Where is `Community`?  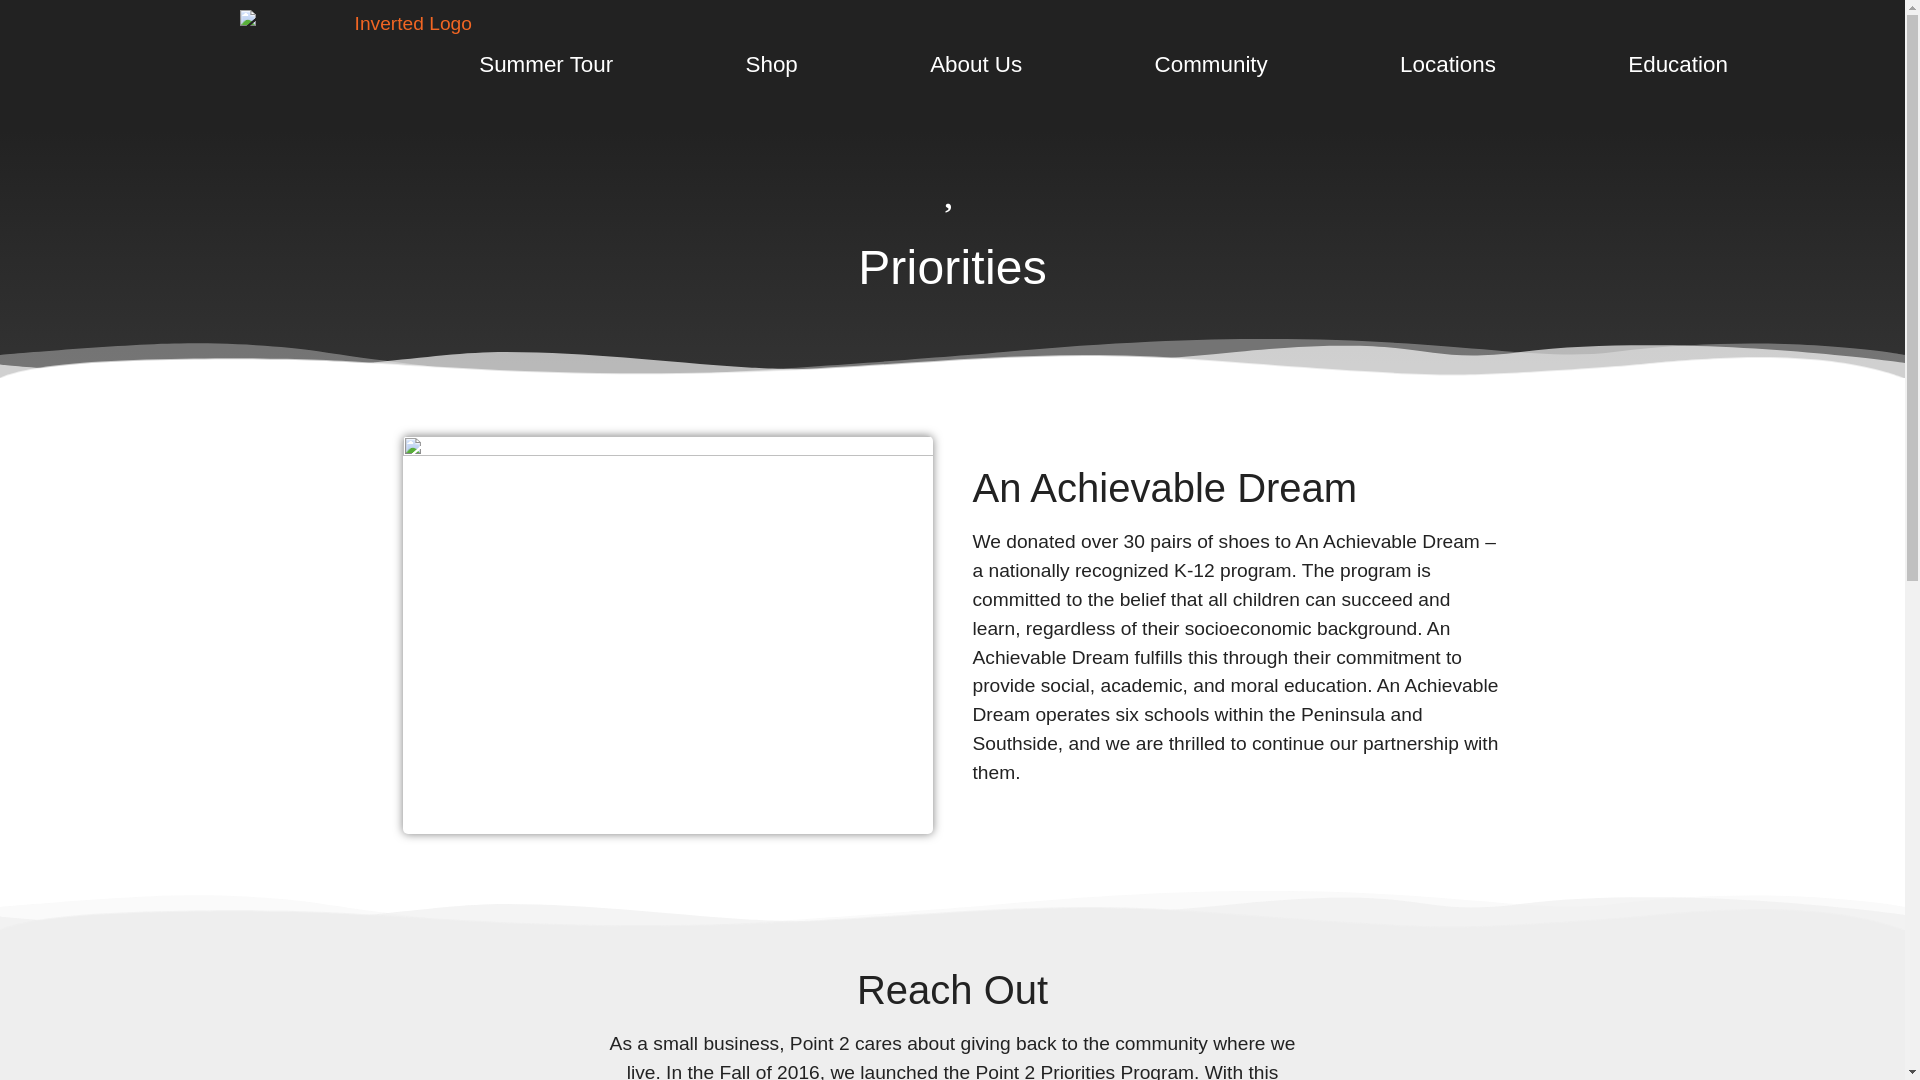 Community is located at coordinates (1211, 64).